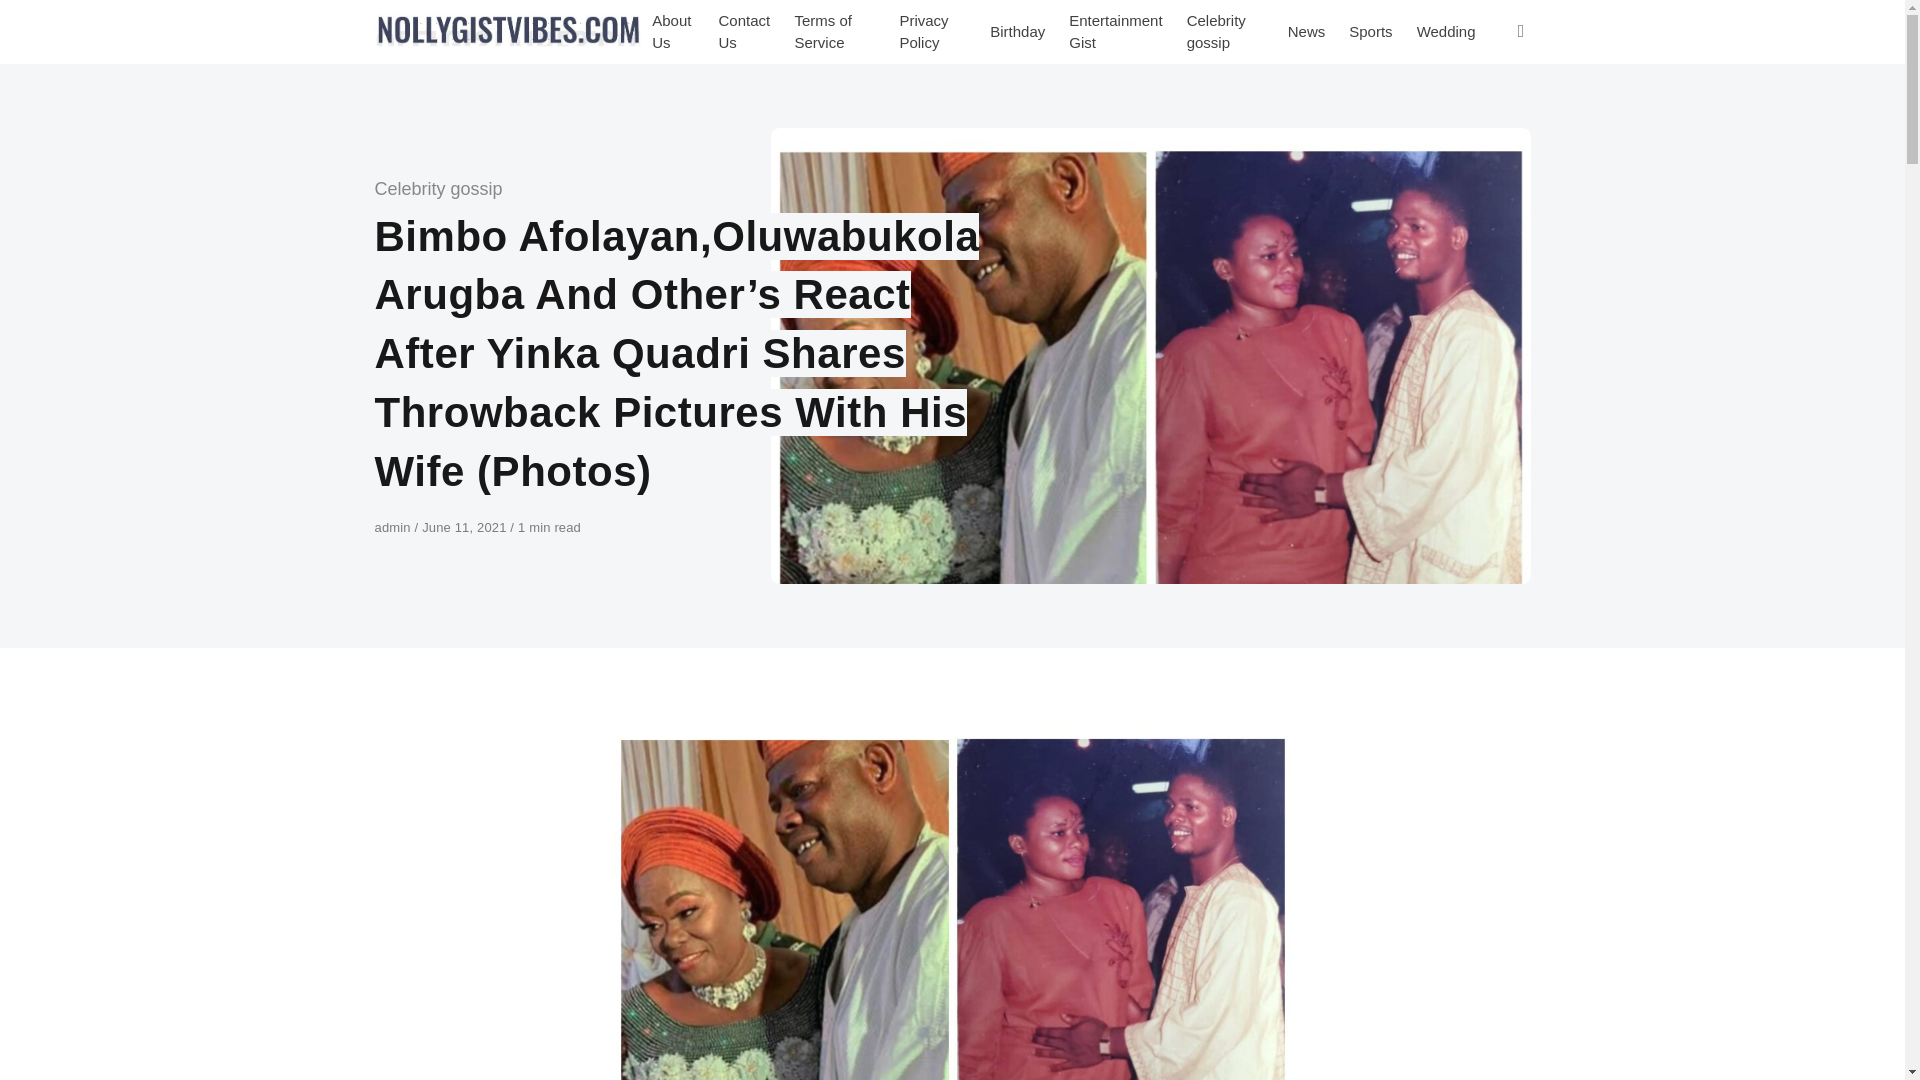 The width and height of the screenshot is (1920, 1080). What do you see at coordinates (672, 32) in the screenshot?
I see `About Us` at bounding box center [672, 32].